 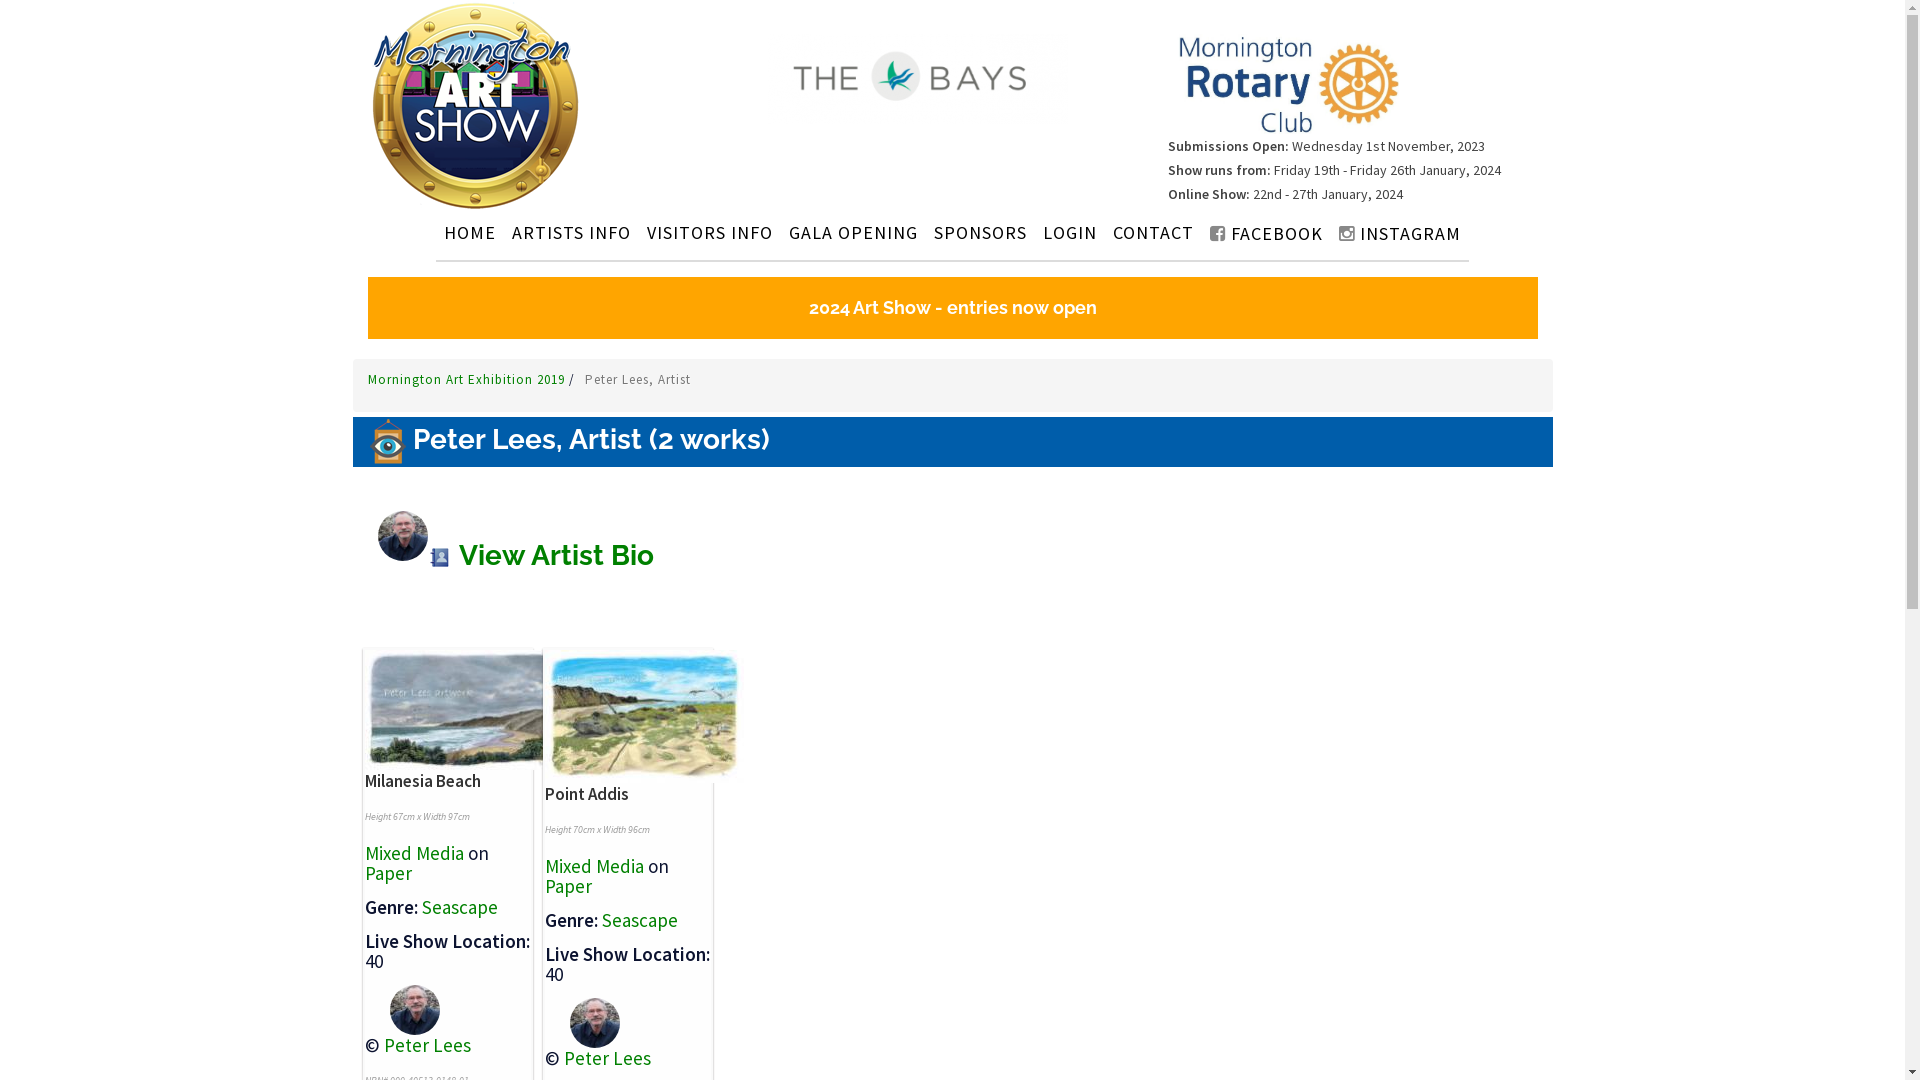 I want to click on LOGIN, so click(x=1070, y=232).